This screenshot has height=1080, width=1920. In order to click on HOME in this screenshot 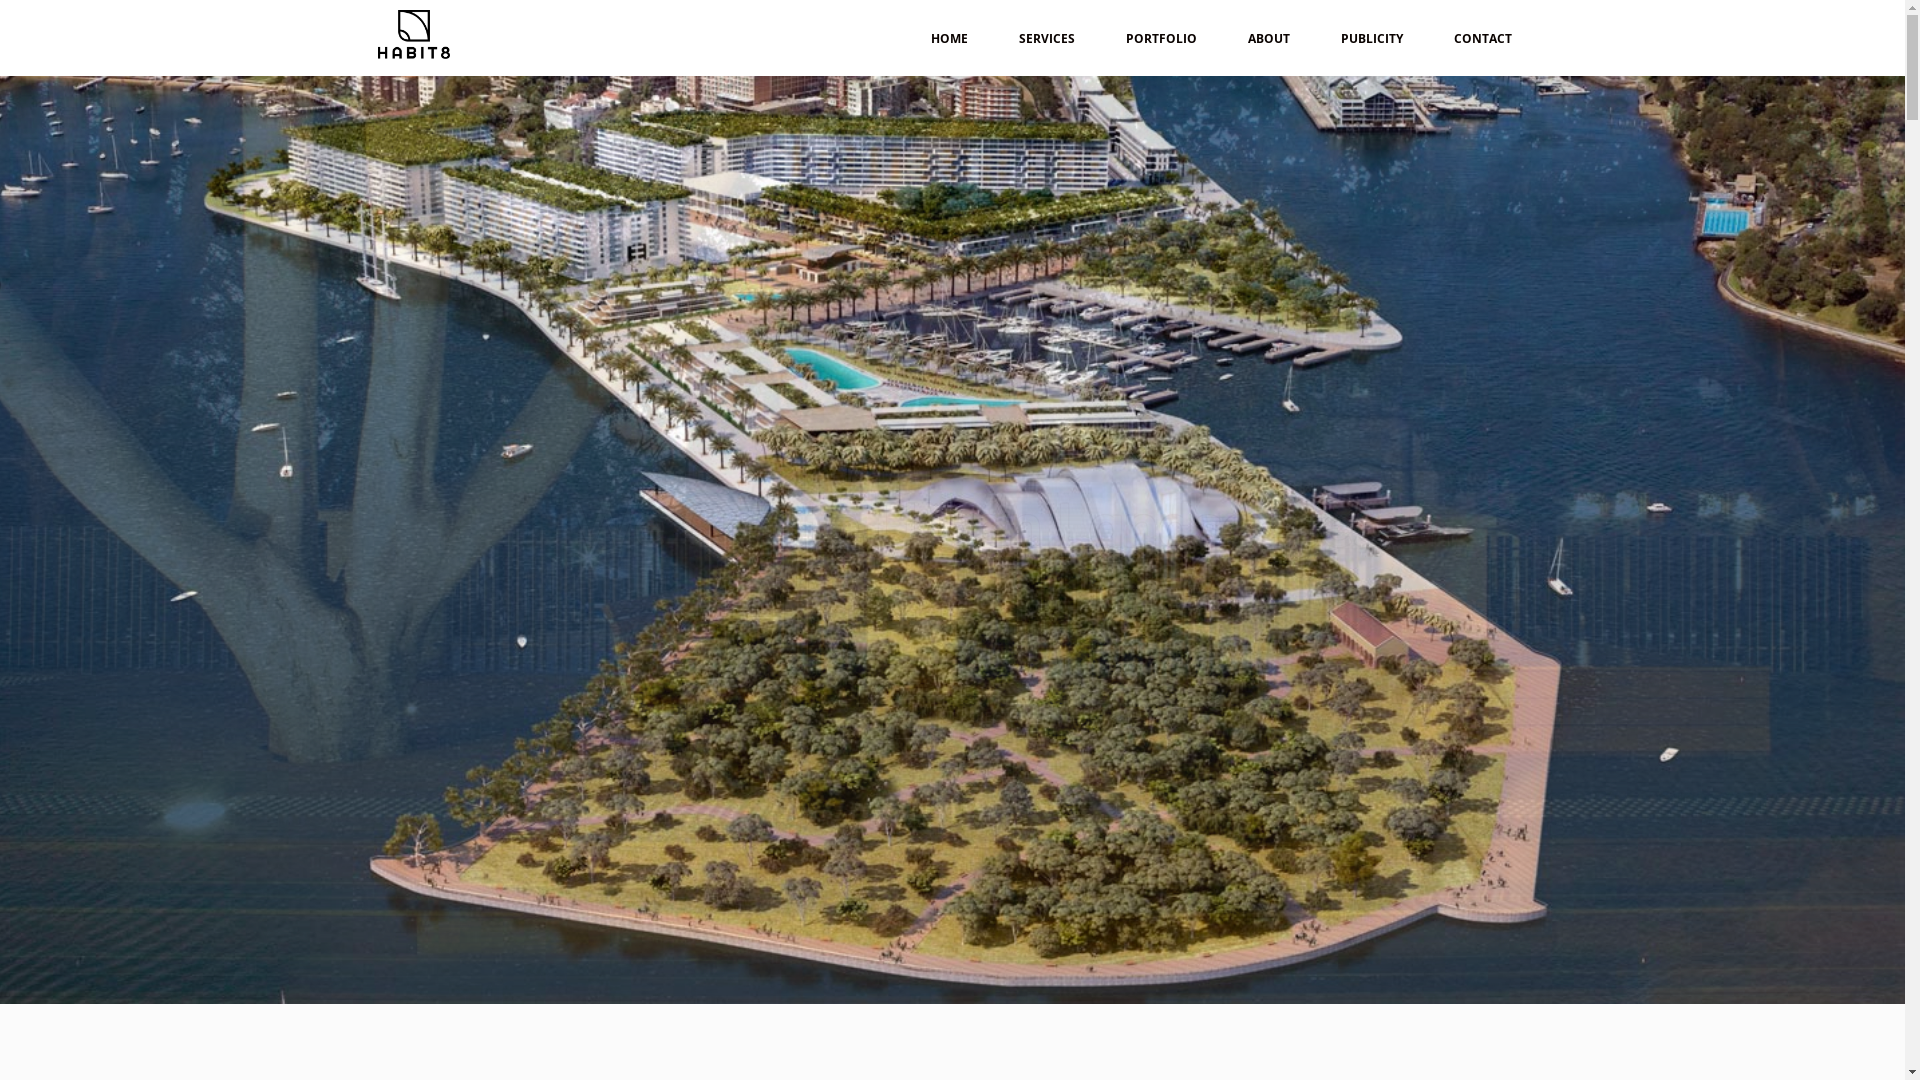, I will do `click(950, 38)`.